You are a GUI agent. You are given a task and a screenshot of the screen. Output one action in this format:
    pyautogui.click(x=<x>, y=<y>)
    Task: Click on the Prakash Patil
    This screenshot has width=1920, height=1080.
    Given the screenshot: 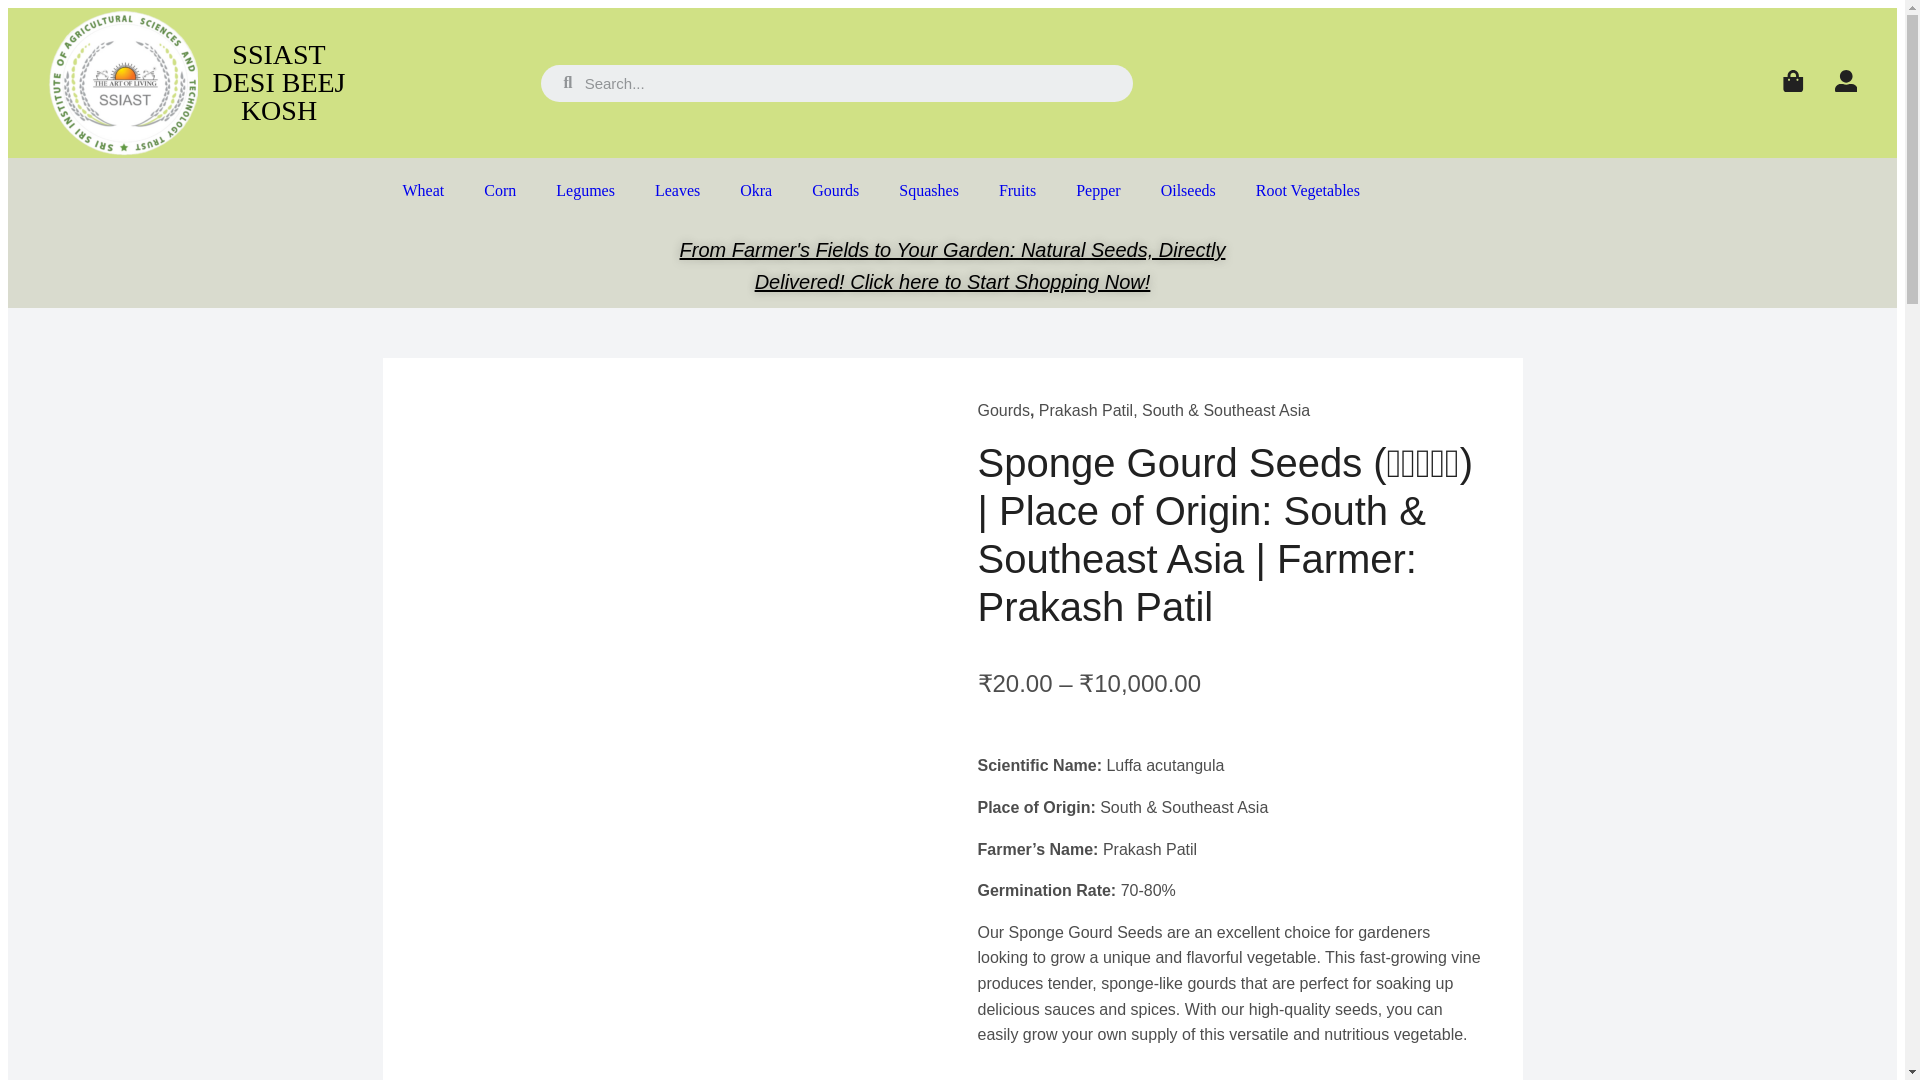 What is the action you would take?
    pyautogui.click(x=1085, y=410)
    